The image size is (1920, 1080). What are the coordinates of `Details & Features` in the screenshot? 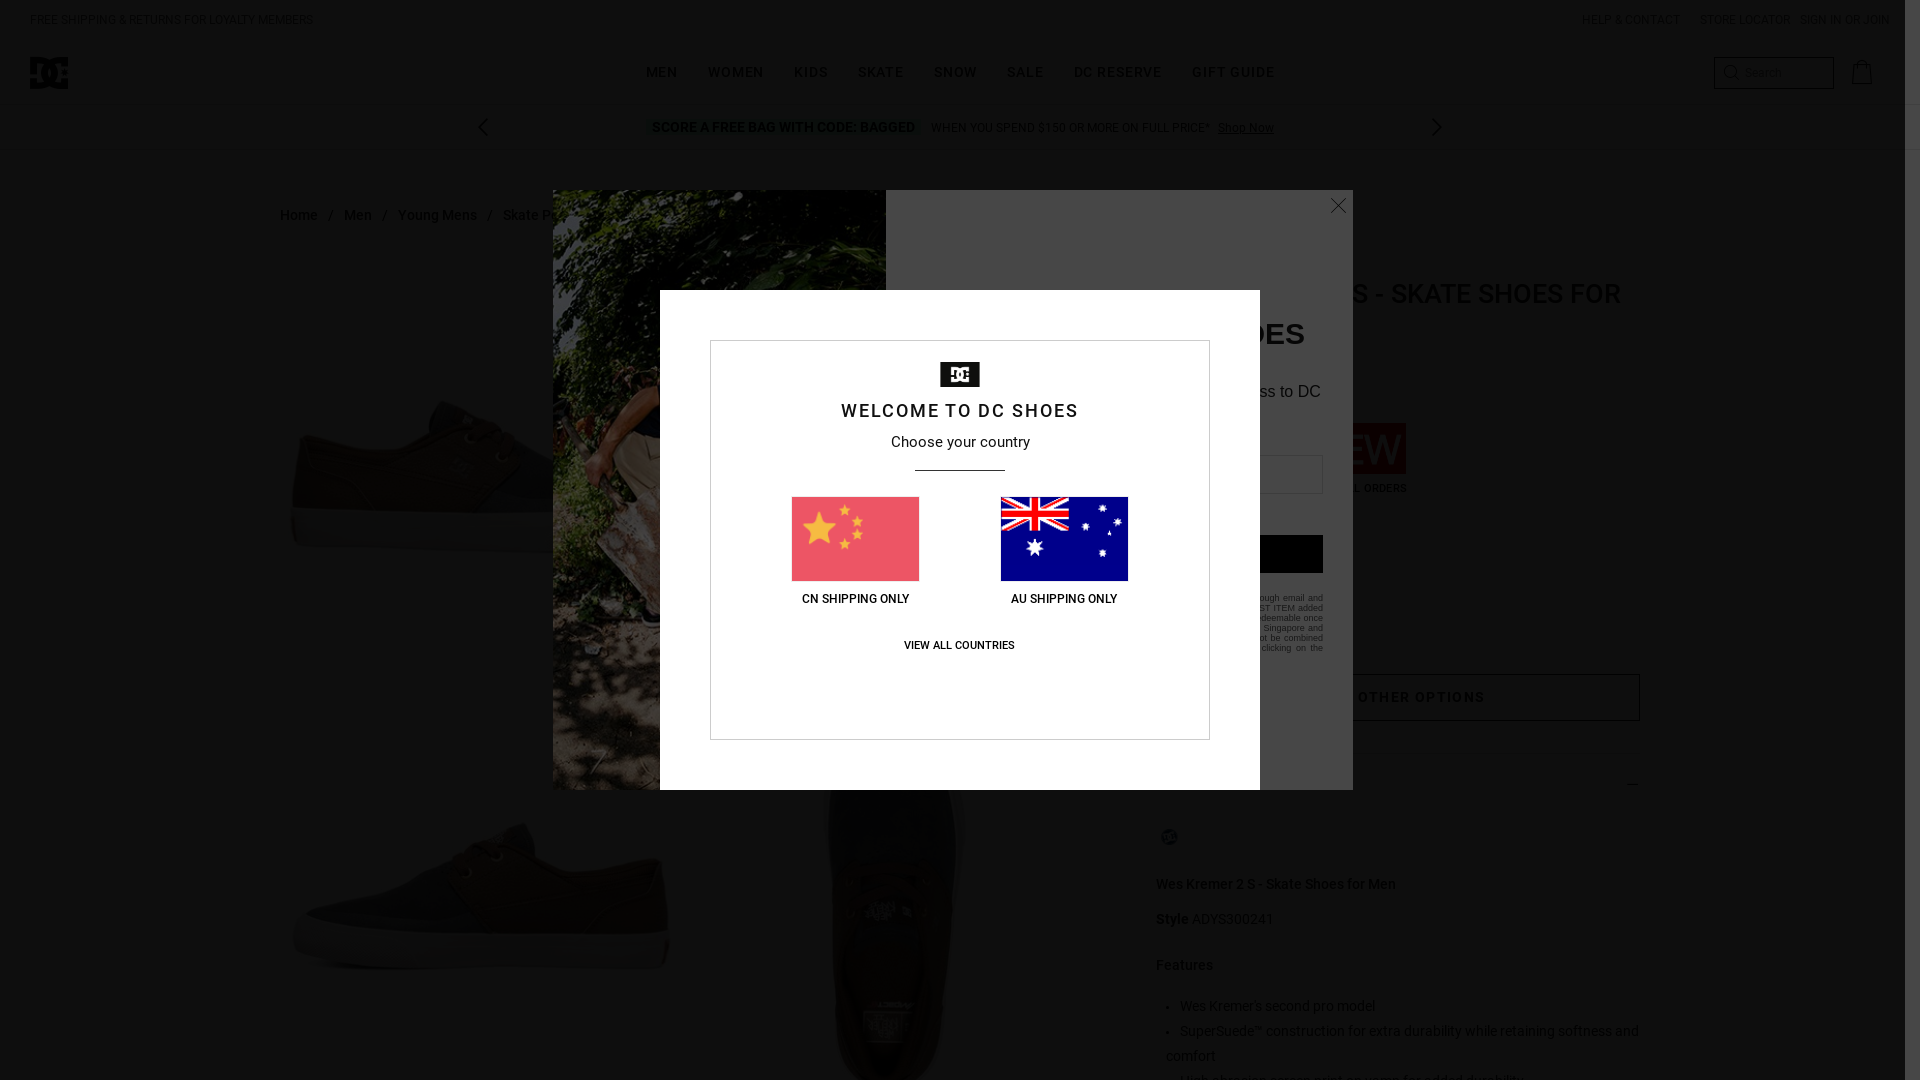 It's located at (1398, 784).